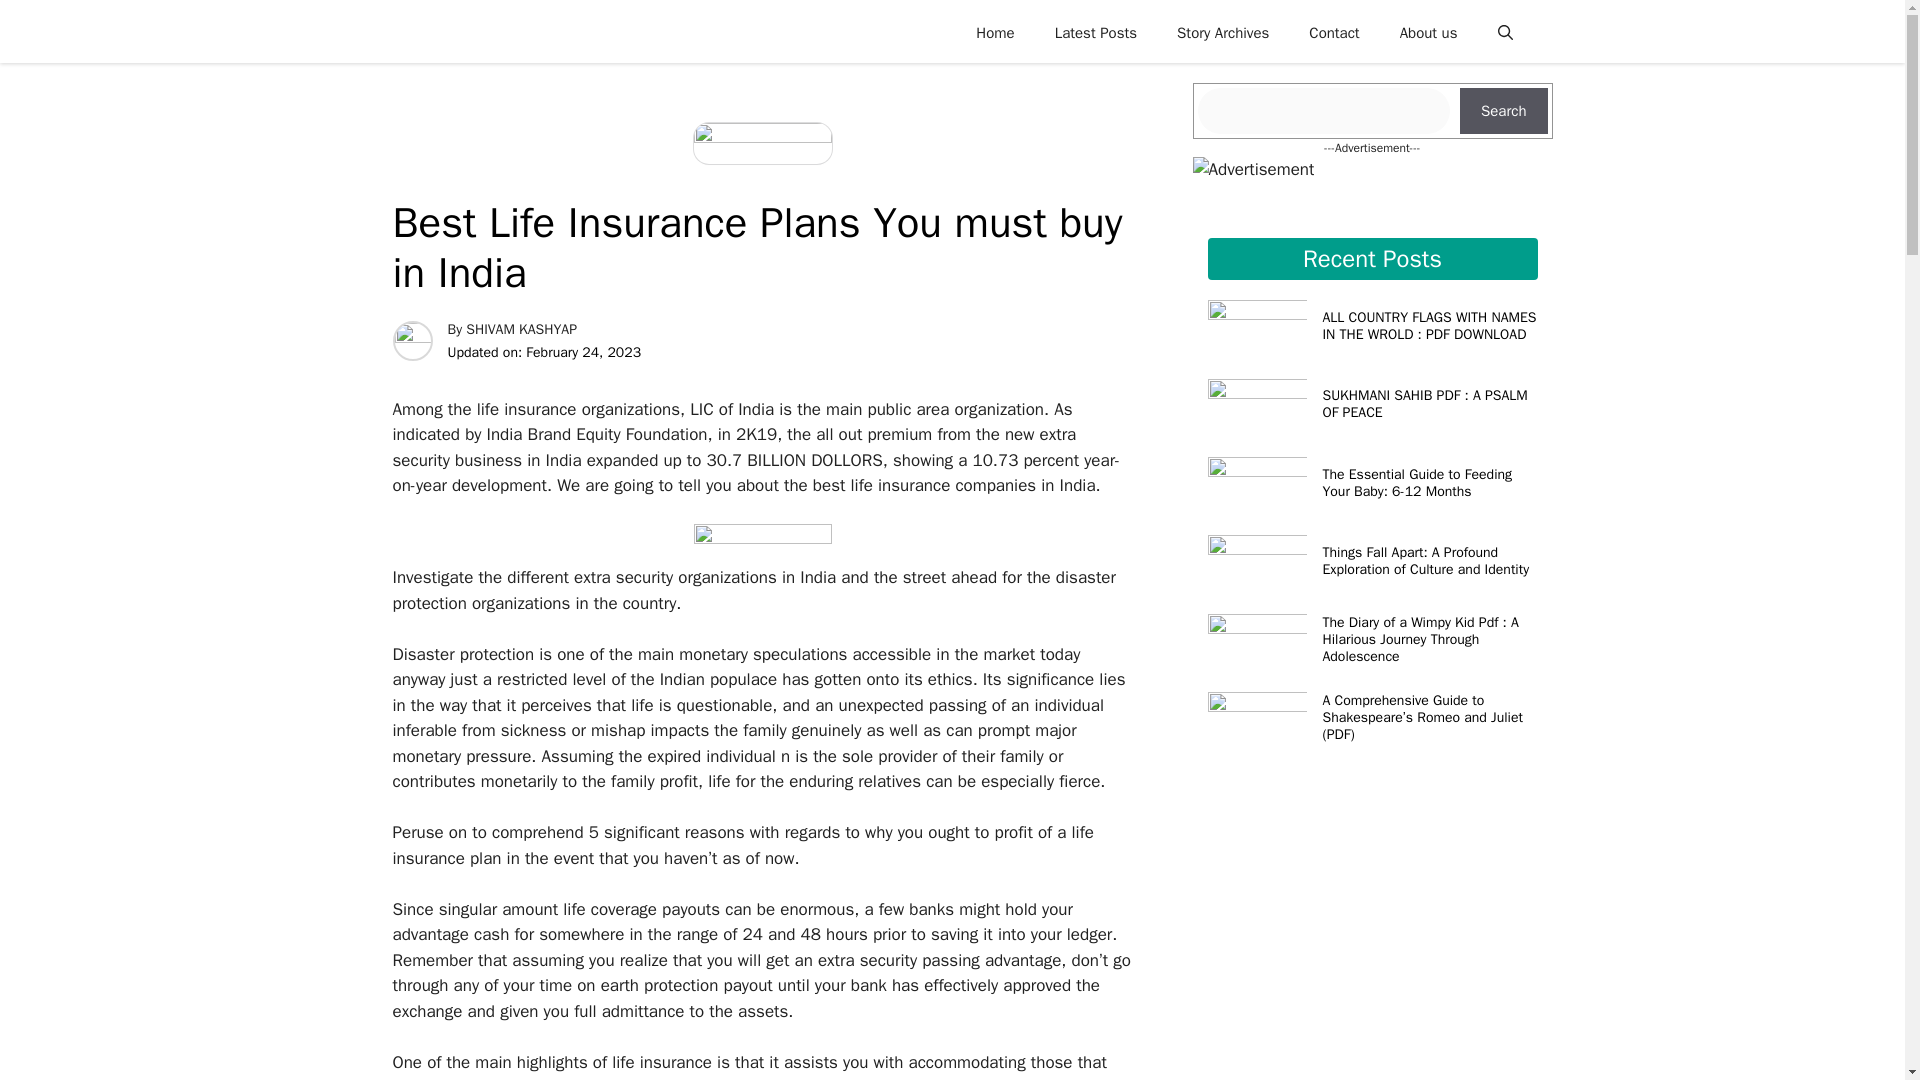  What do you see at coordinates (1222, 32) in the screenshot?
I see `Story Archives` at bounding box center [1222, 32].